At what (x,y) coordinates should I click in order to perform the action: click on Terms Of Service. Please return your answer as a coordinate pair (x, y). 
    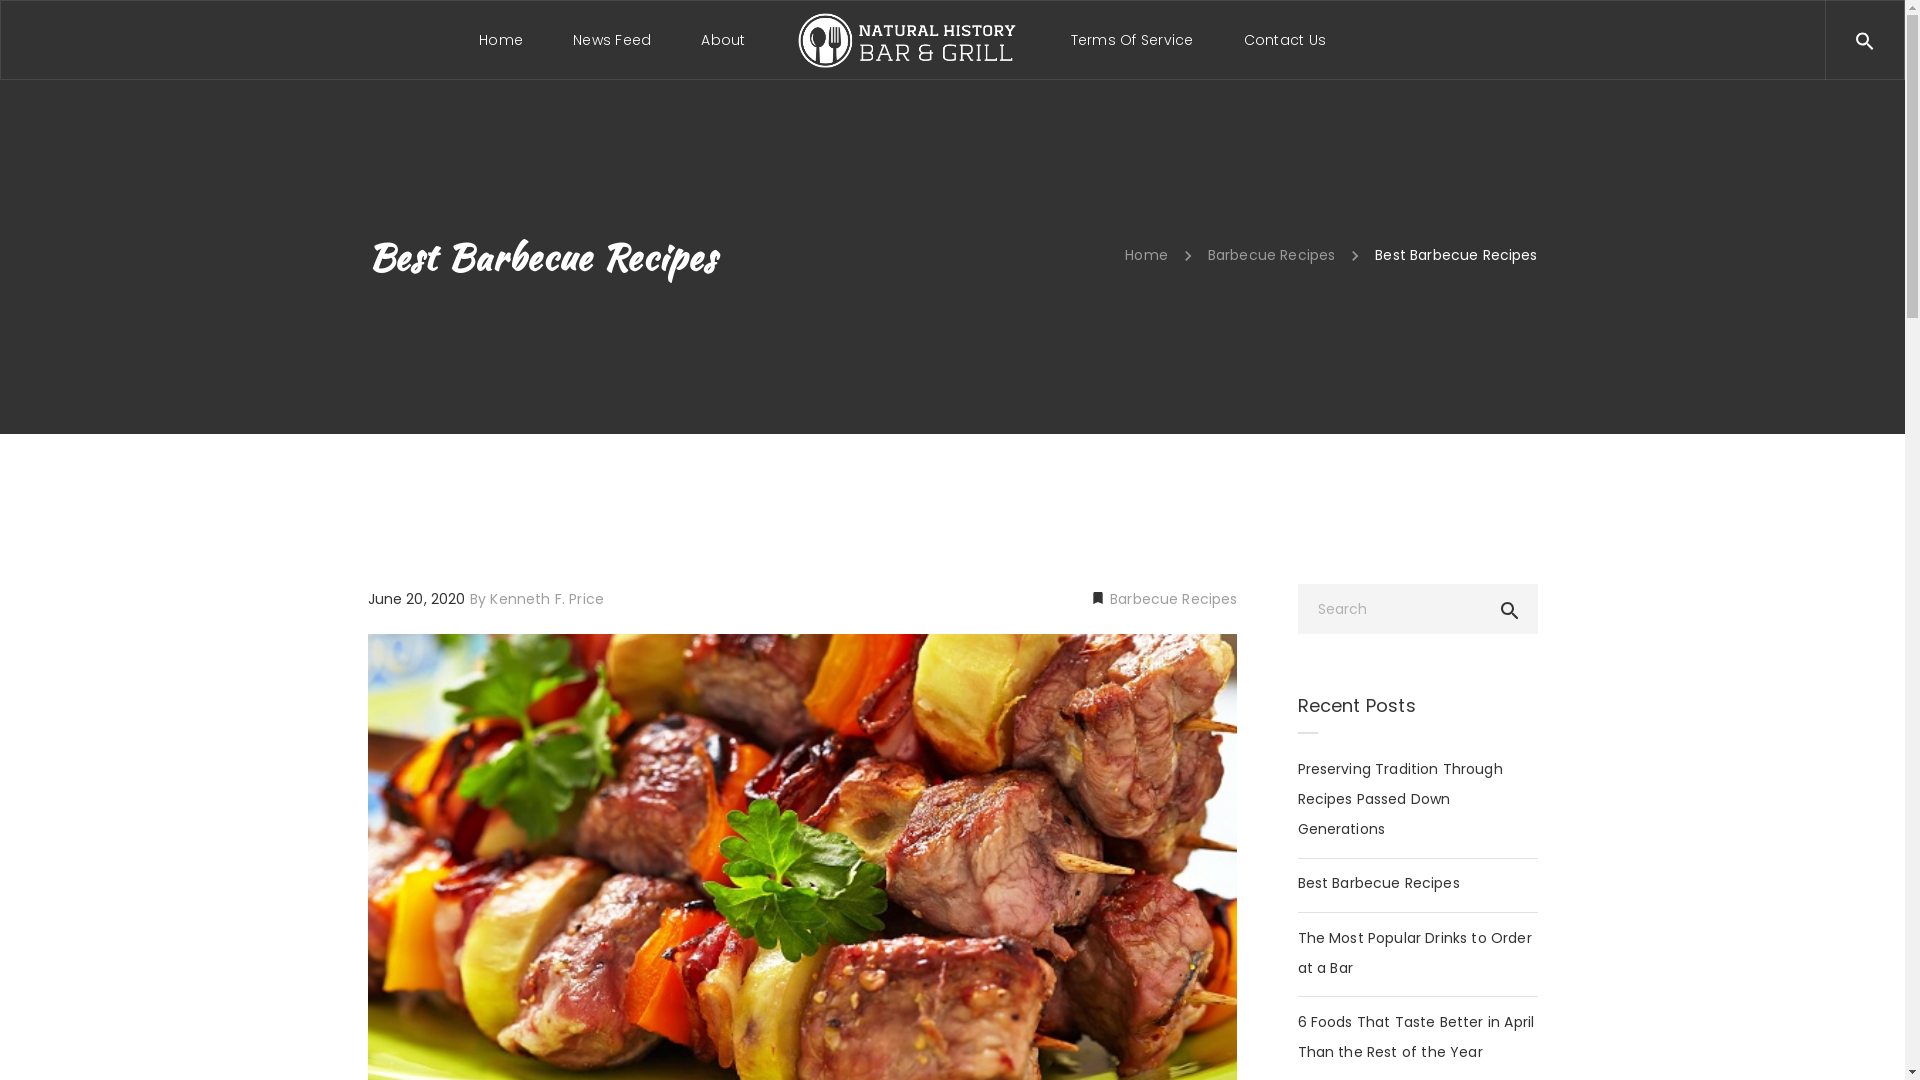
    Looking at the image, I should click on (1132, 40).